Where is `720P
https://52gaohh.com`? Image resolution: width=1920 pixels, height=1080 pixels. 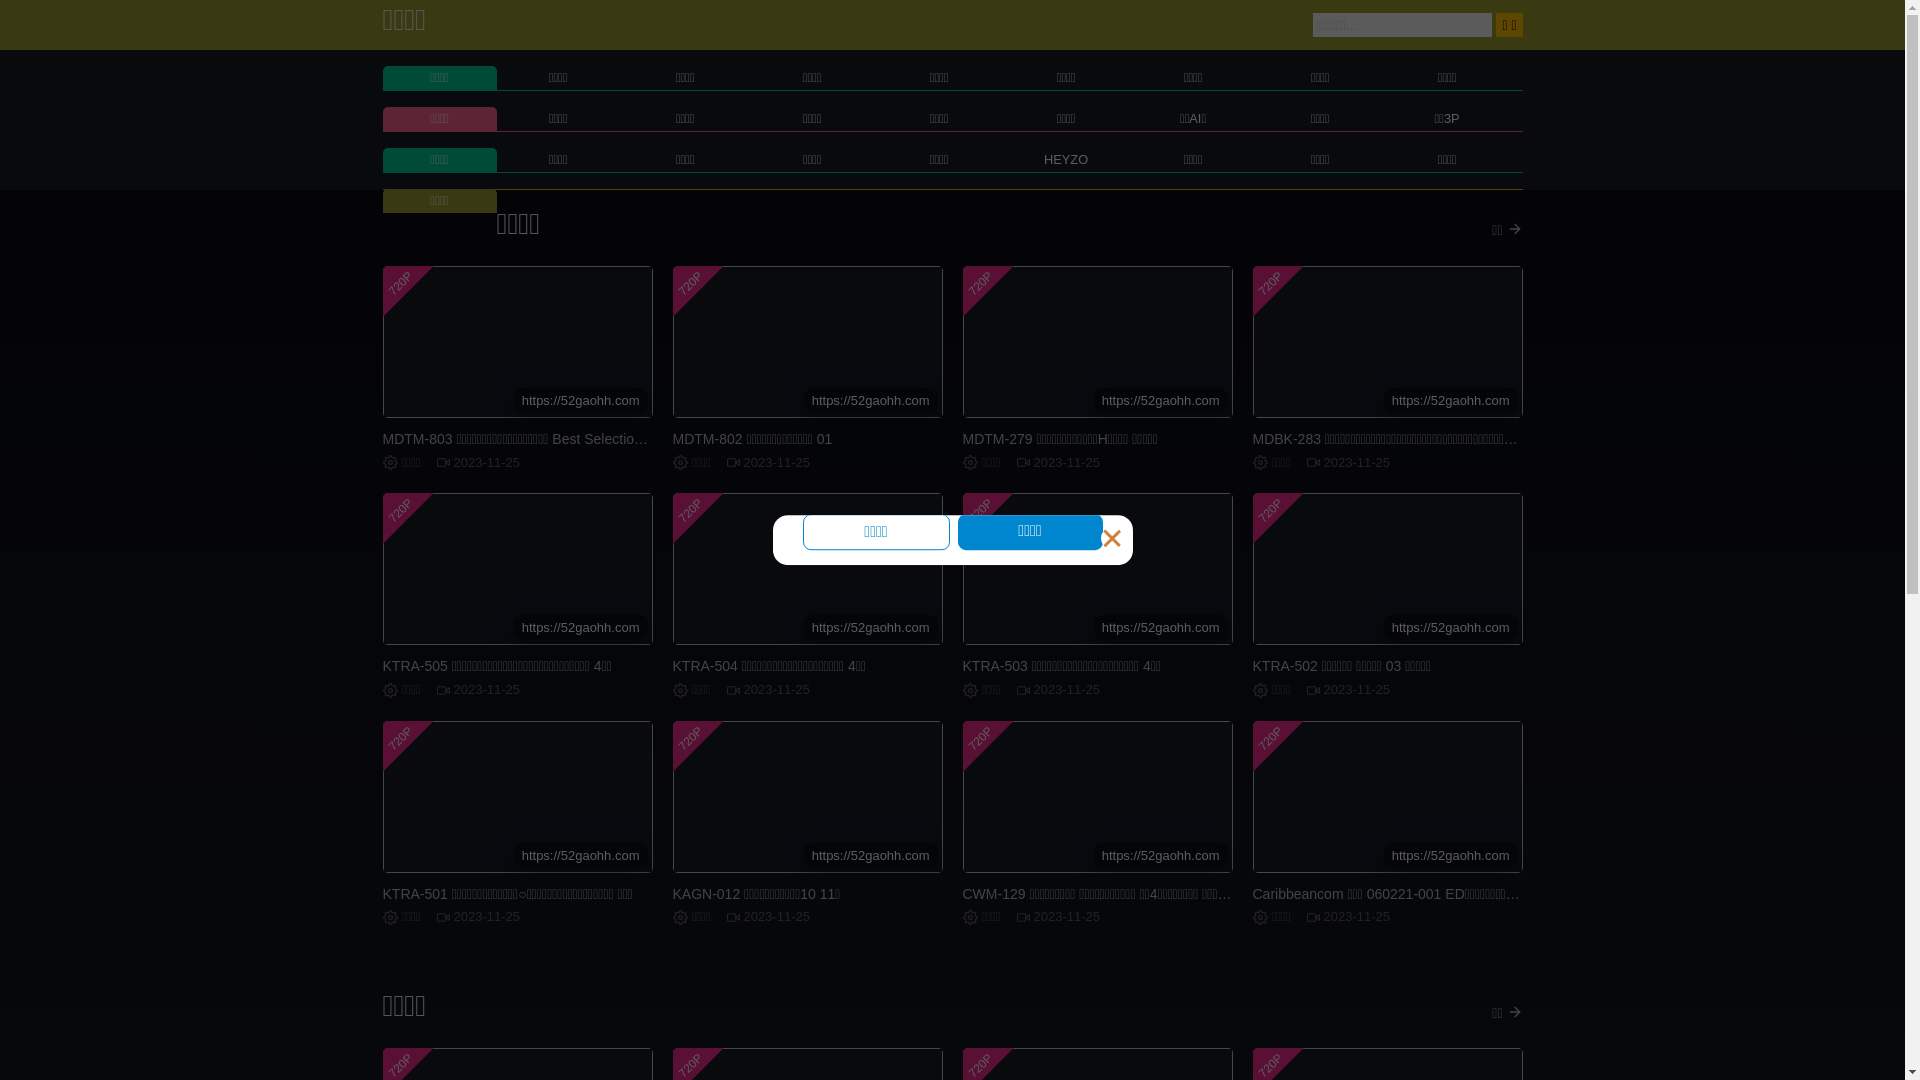
720P
https://52gaohh.com is located at coordinates (517, 342).